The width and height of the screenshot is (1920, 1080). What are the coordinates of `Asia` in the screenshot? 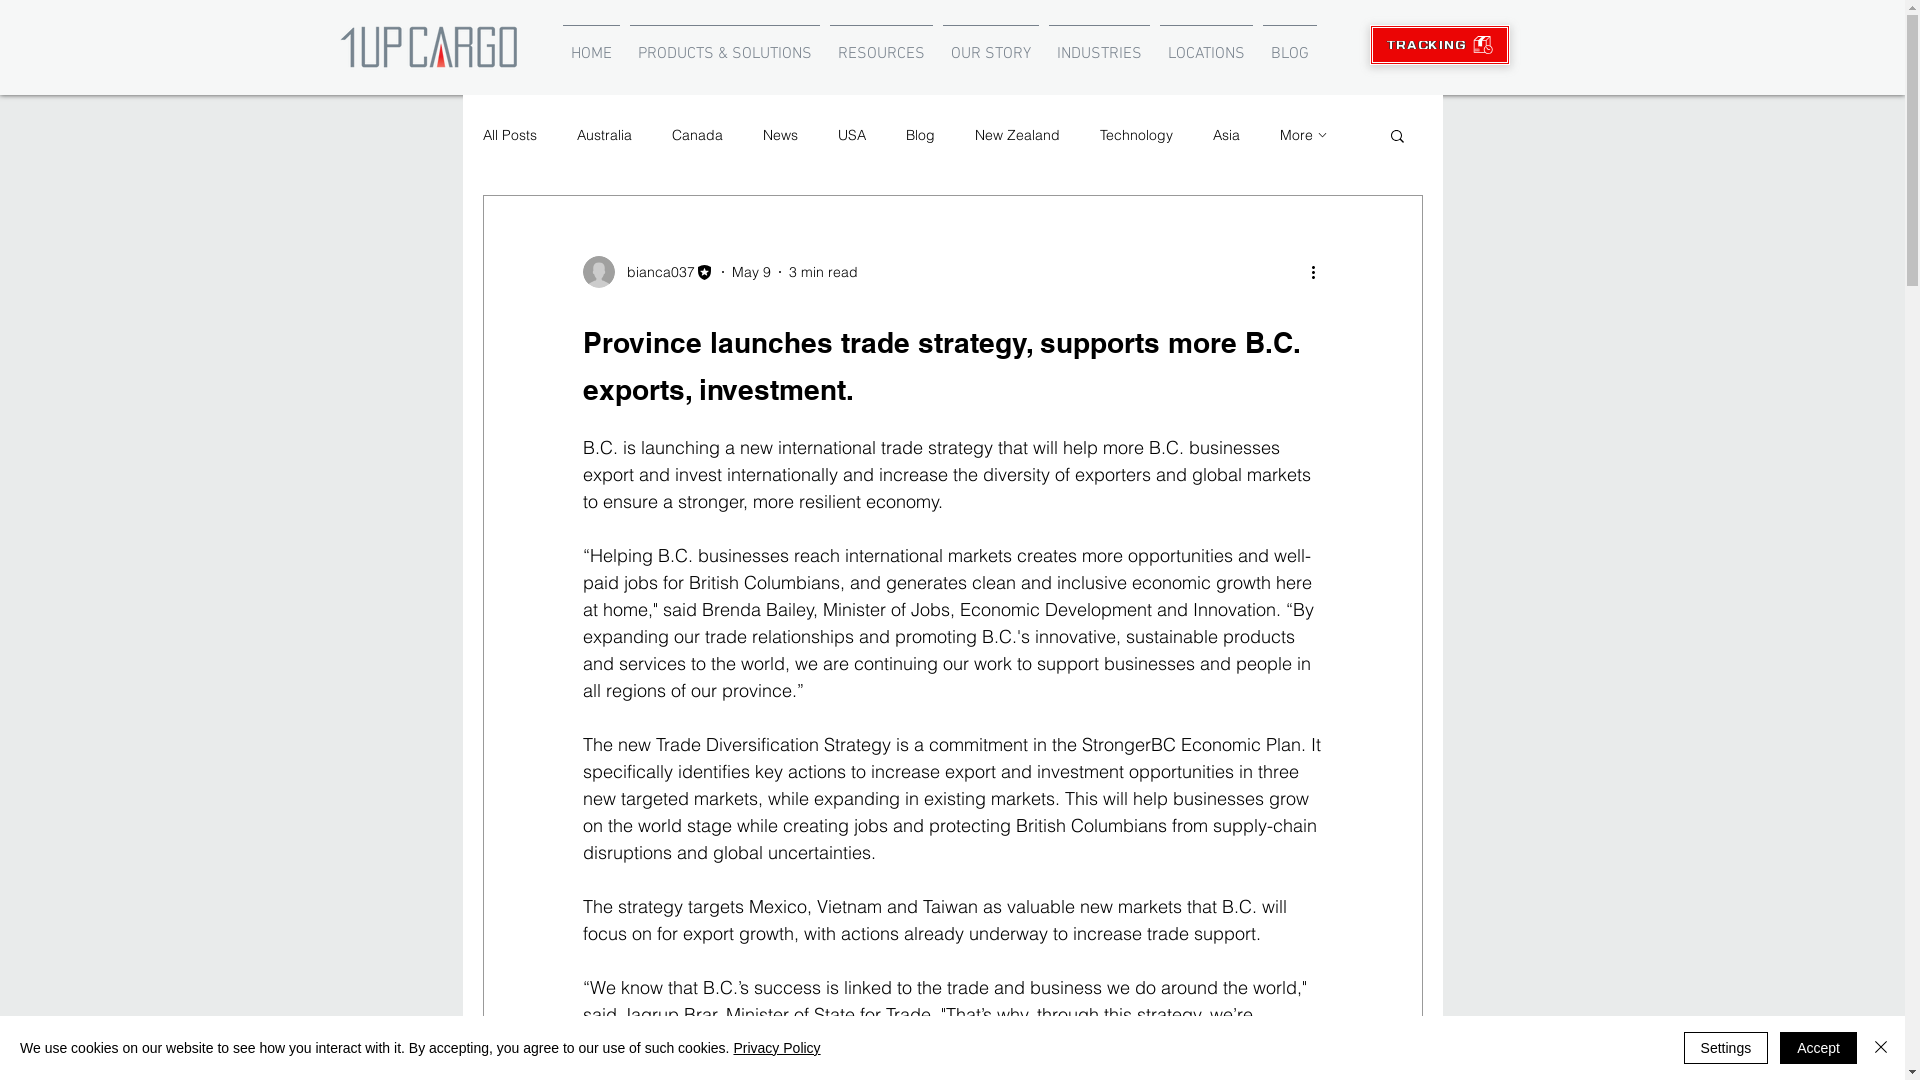 It's located at (1226, 135).